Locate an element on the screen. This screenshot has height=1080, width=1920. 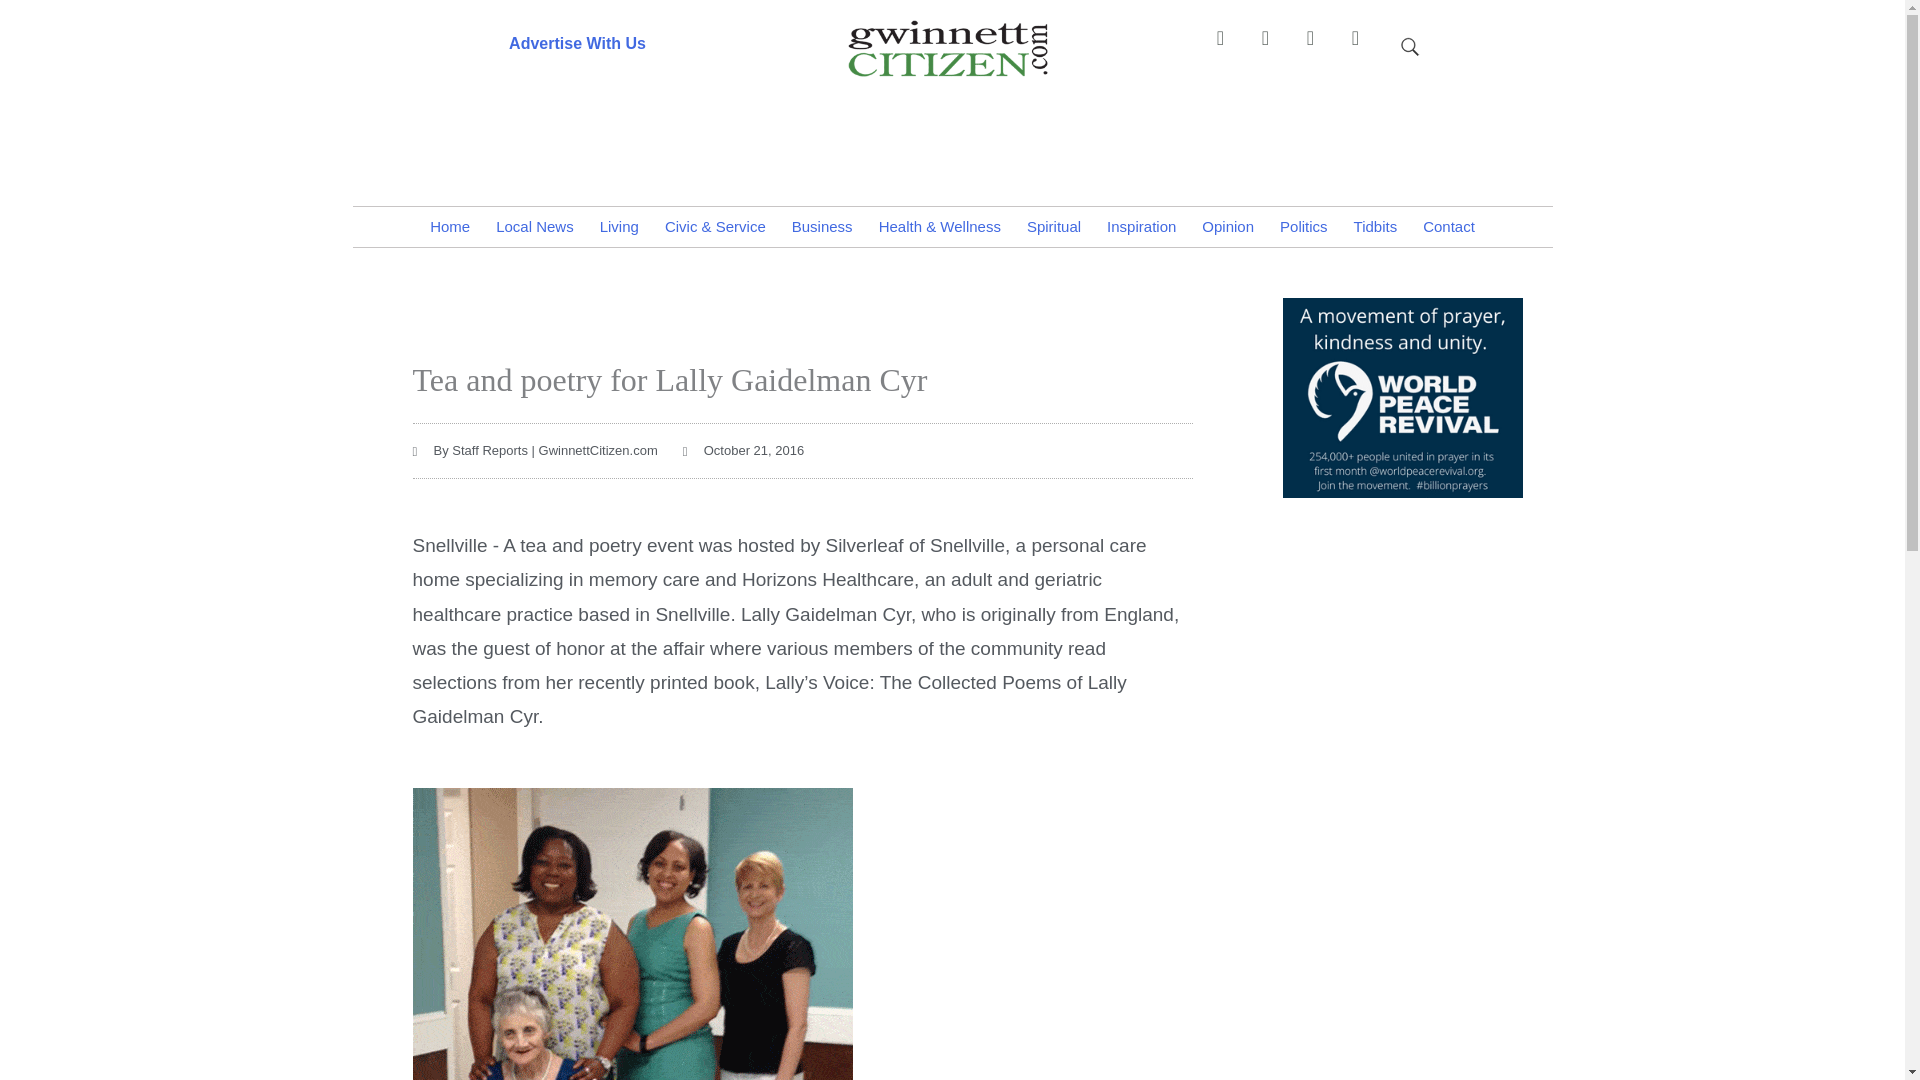
Opinion is located at coordinates (1228, 227).